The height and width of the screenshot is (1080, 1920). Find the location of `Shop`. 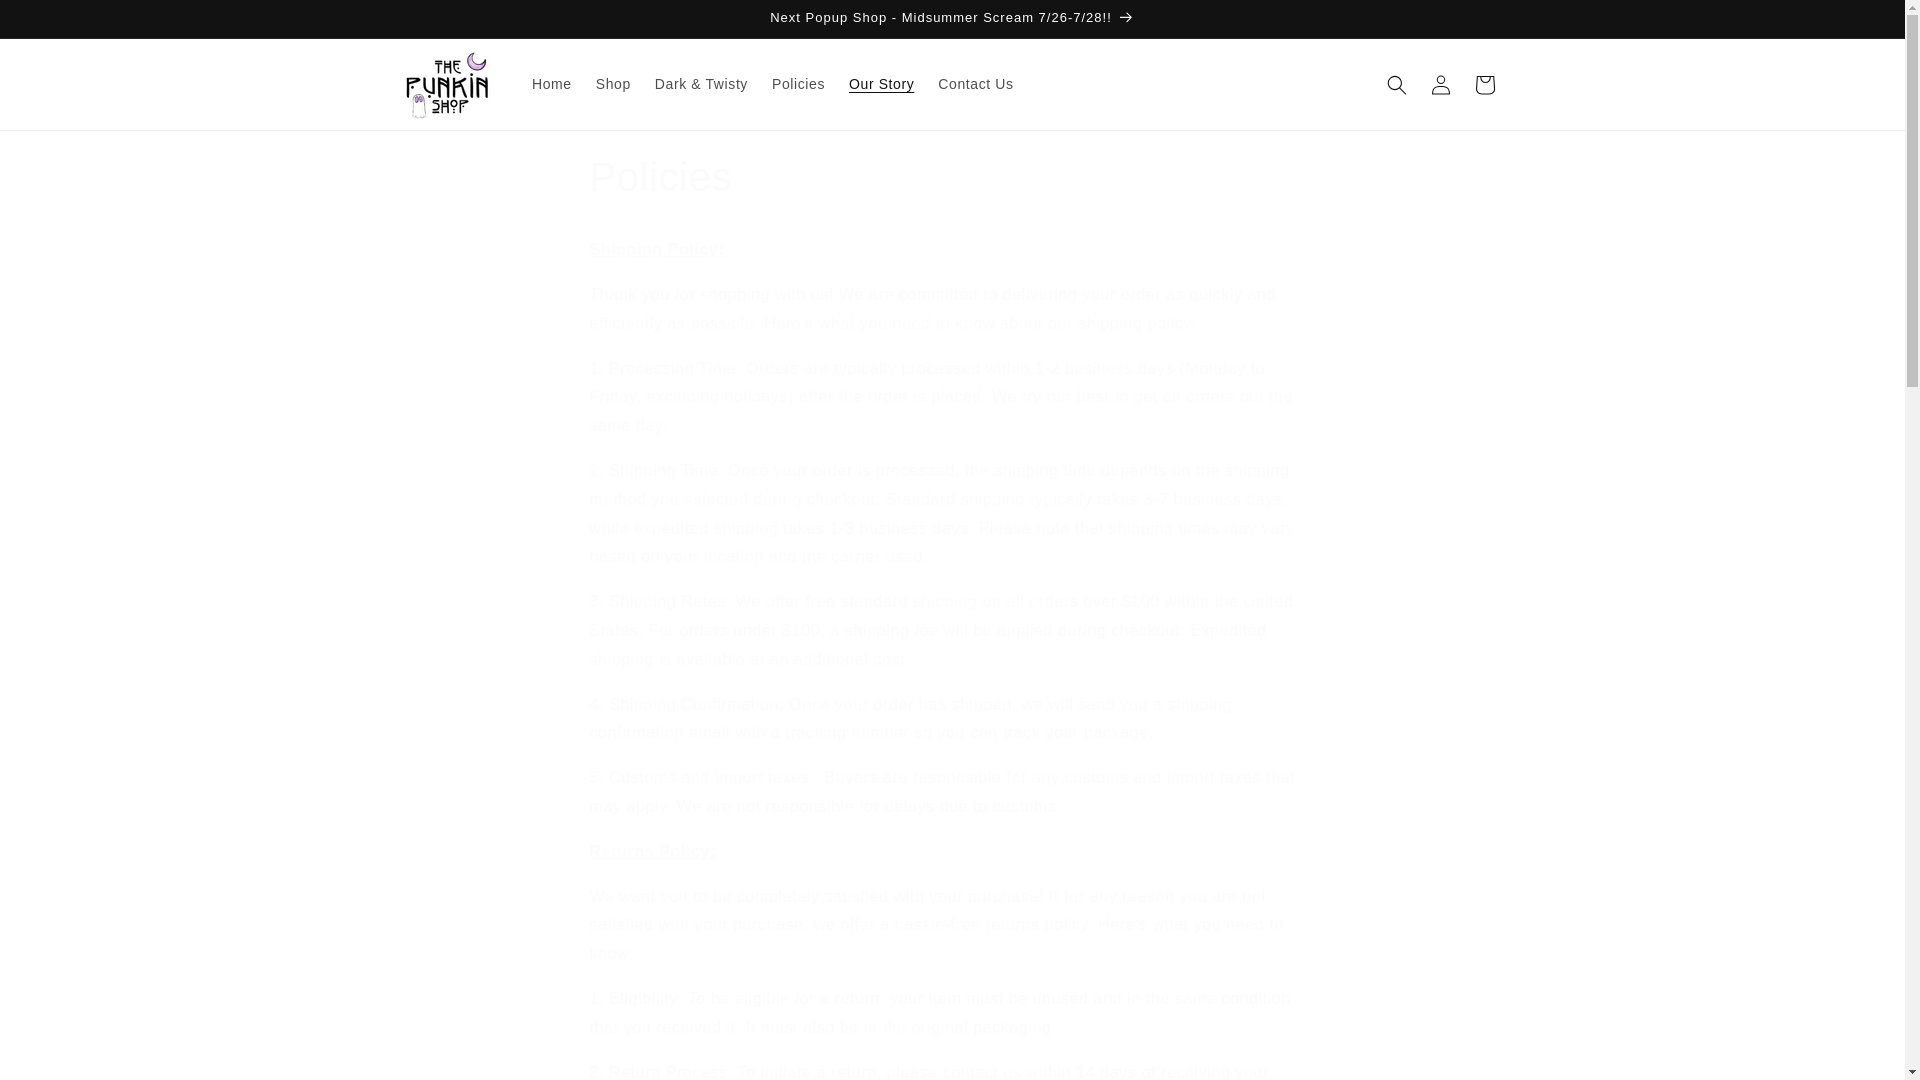

Shop is located at coordinates (613, 83).